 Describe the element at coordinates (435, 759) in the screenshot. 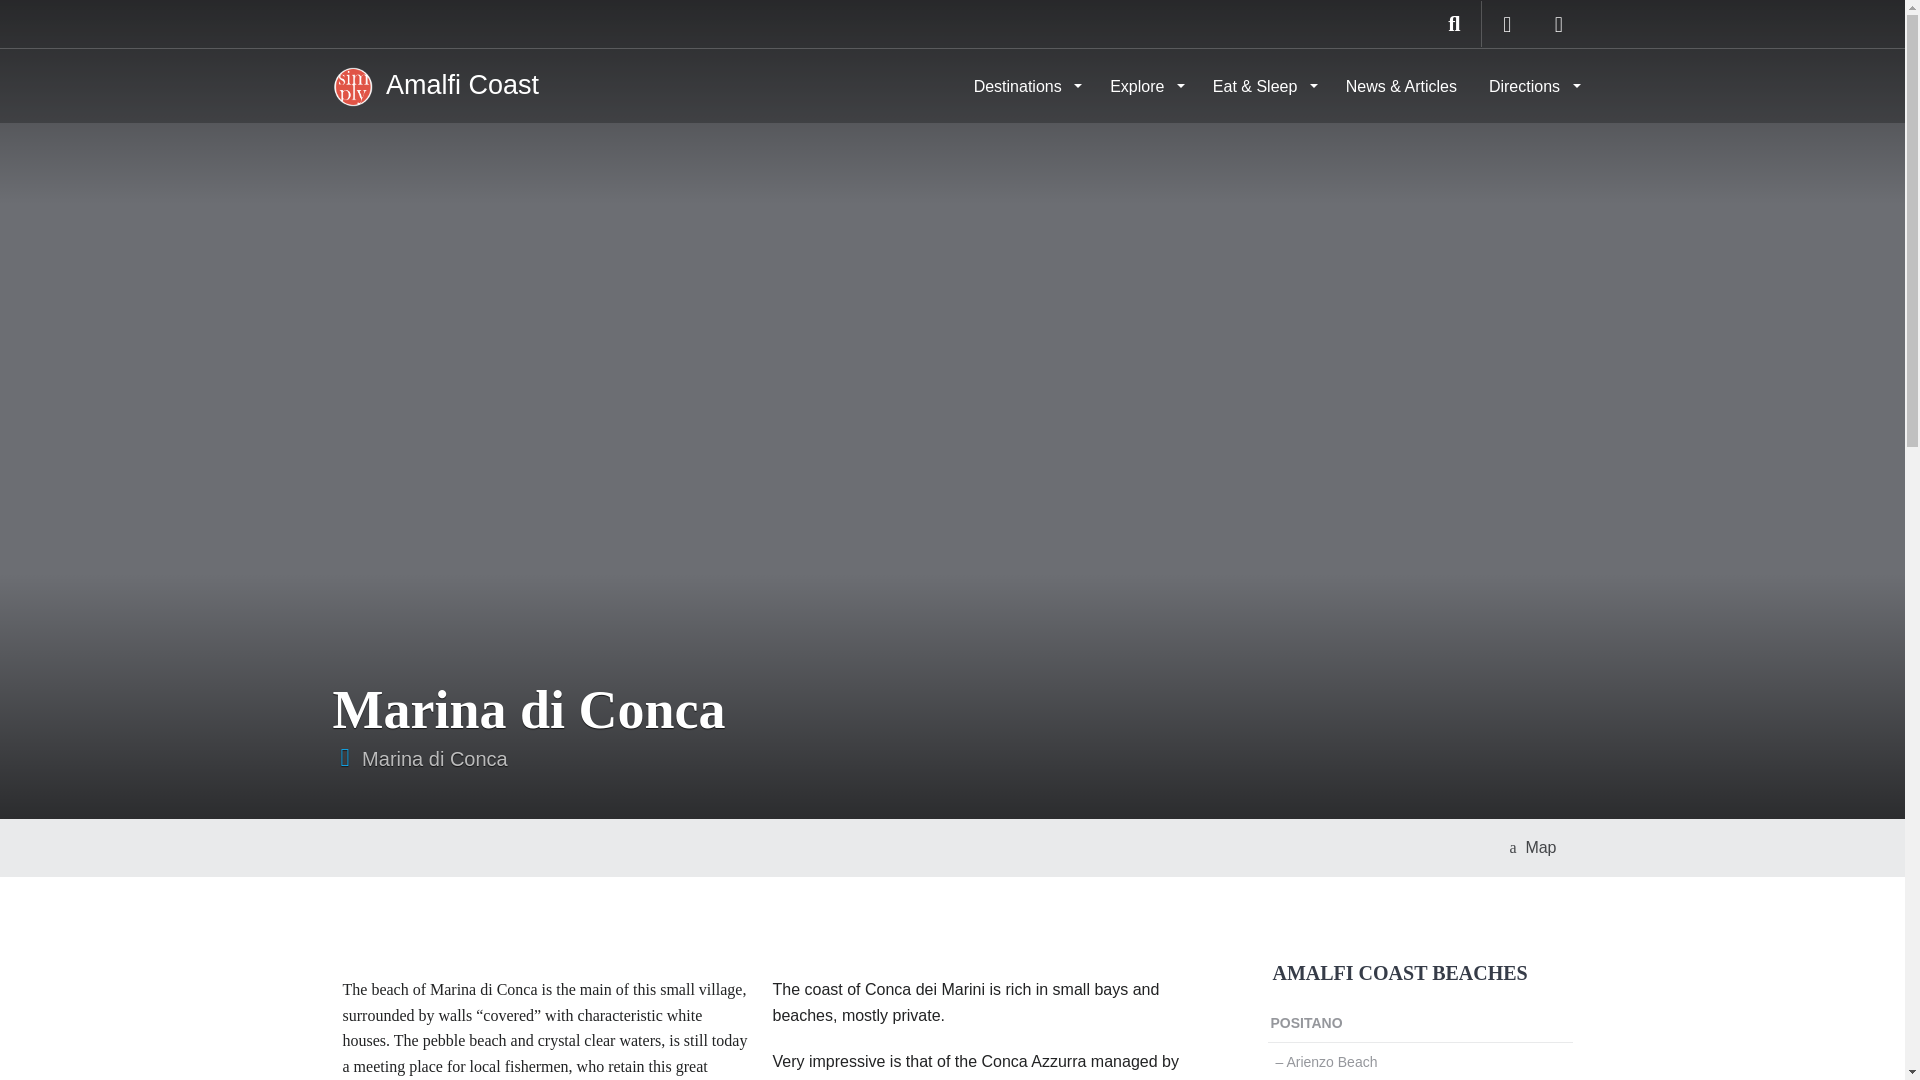

I see `Marina di Conca` at that location.